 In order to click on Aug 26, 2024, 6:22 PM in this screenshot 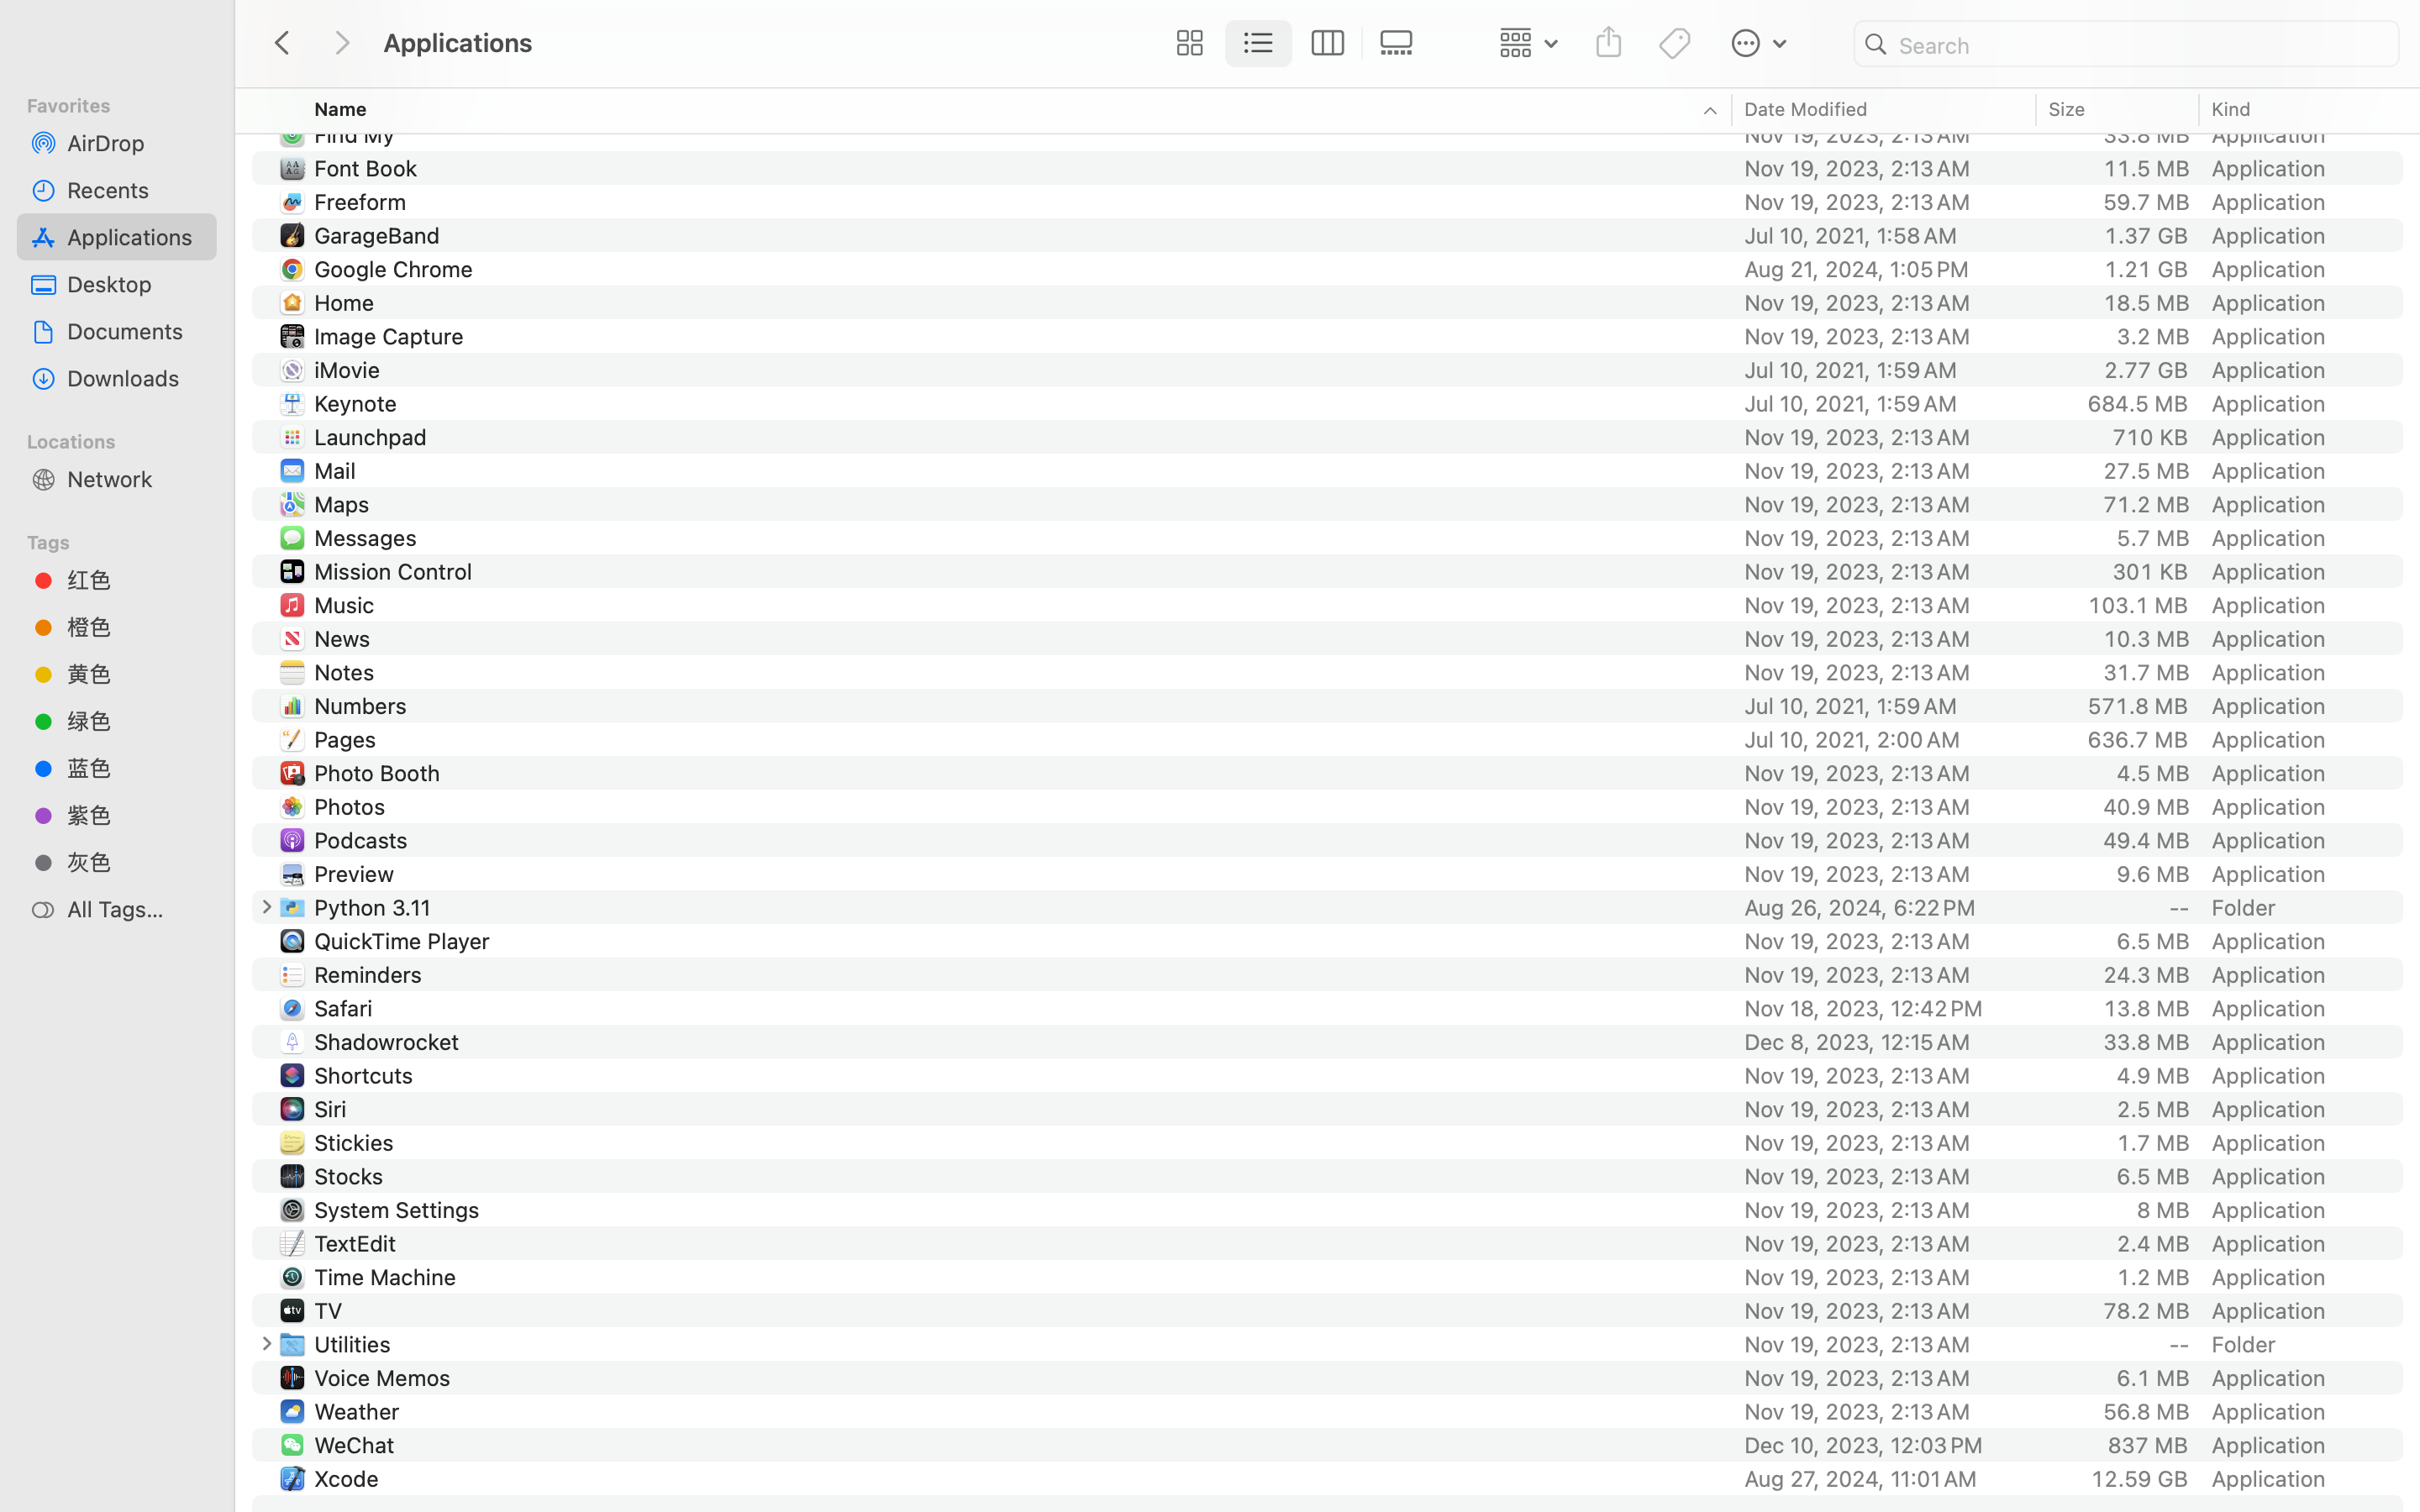, I will do `click(1885, 907)`.